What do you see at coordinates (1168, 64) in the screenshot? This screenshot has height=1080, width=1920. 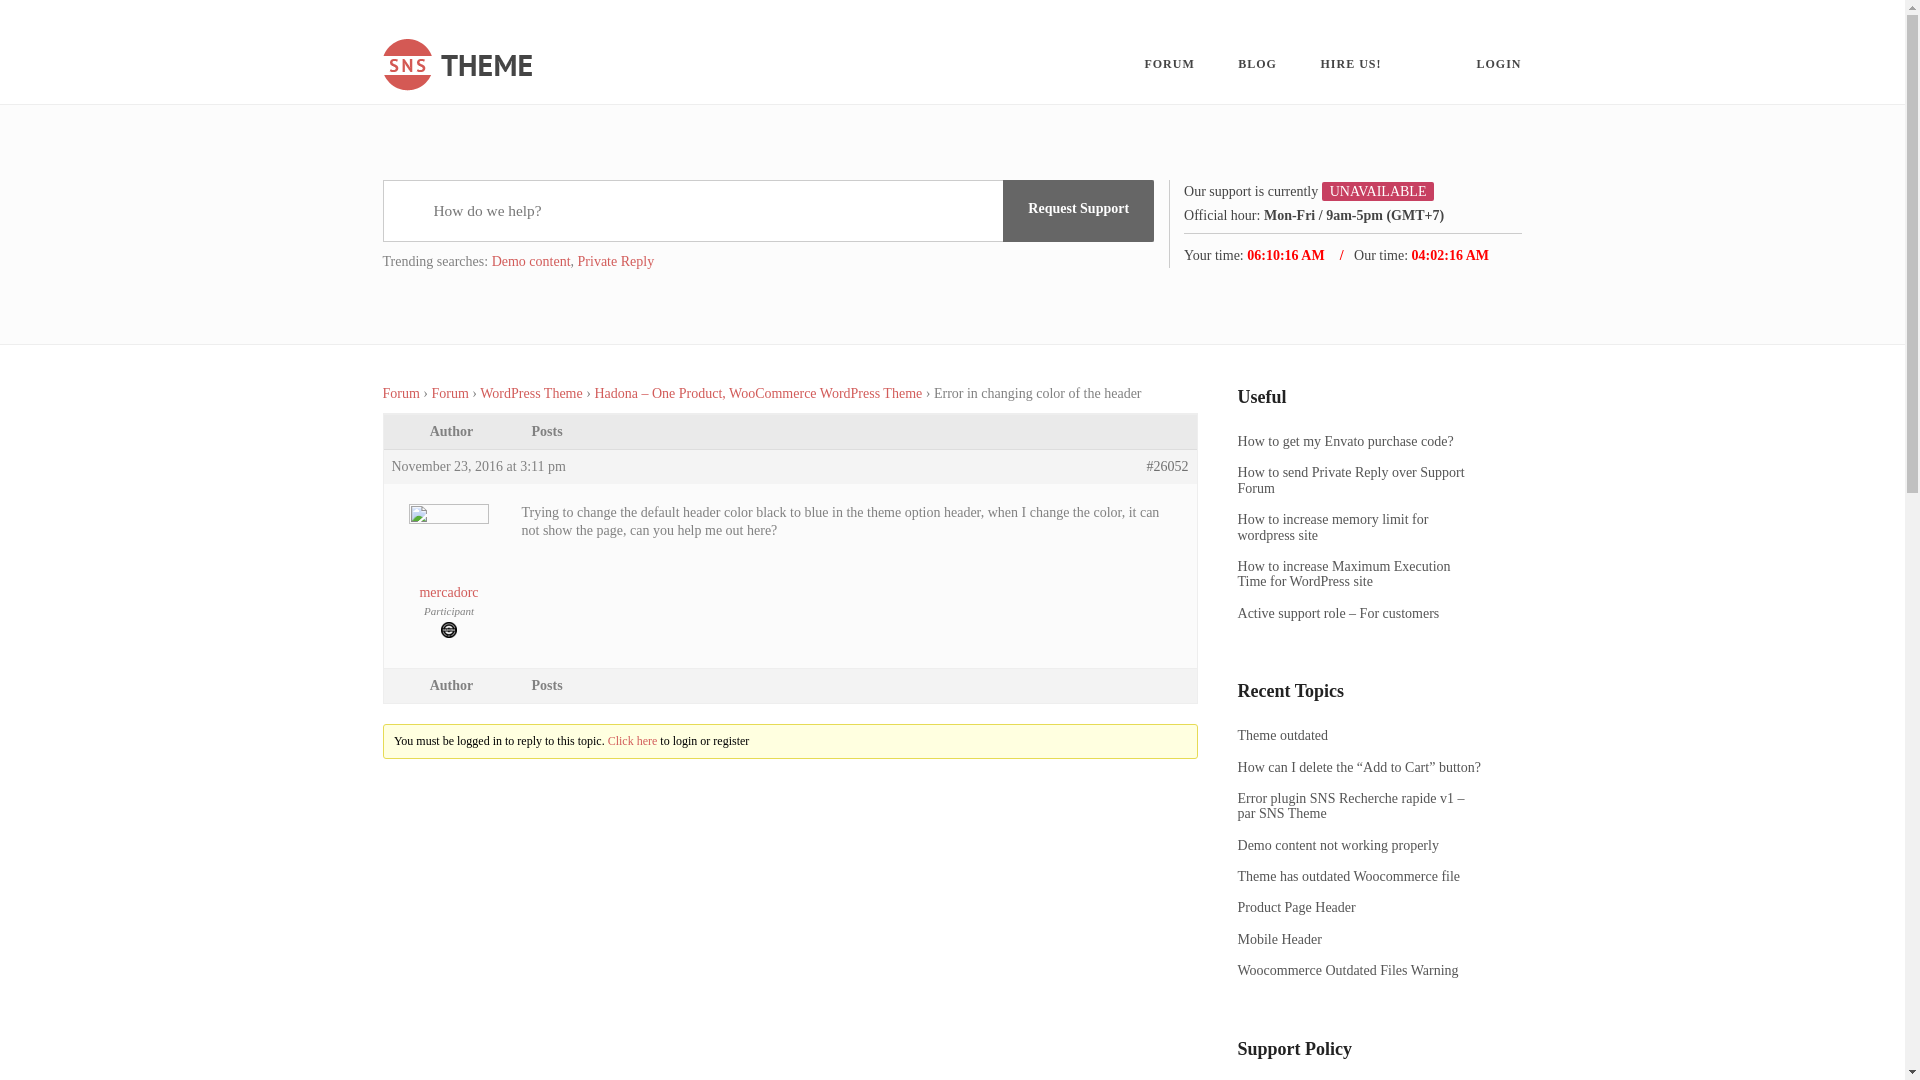 I see `FORUM` at bounding box center [1168, 64].